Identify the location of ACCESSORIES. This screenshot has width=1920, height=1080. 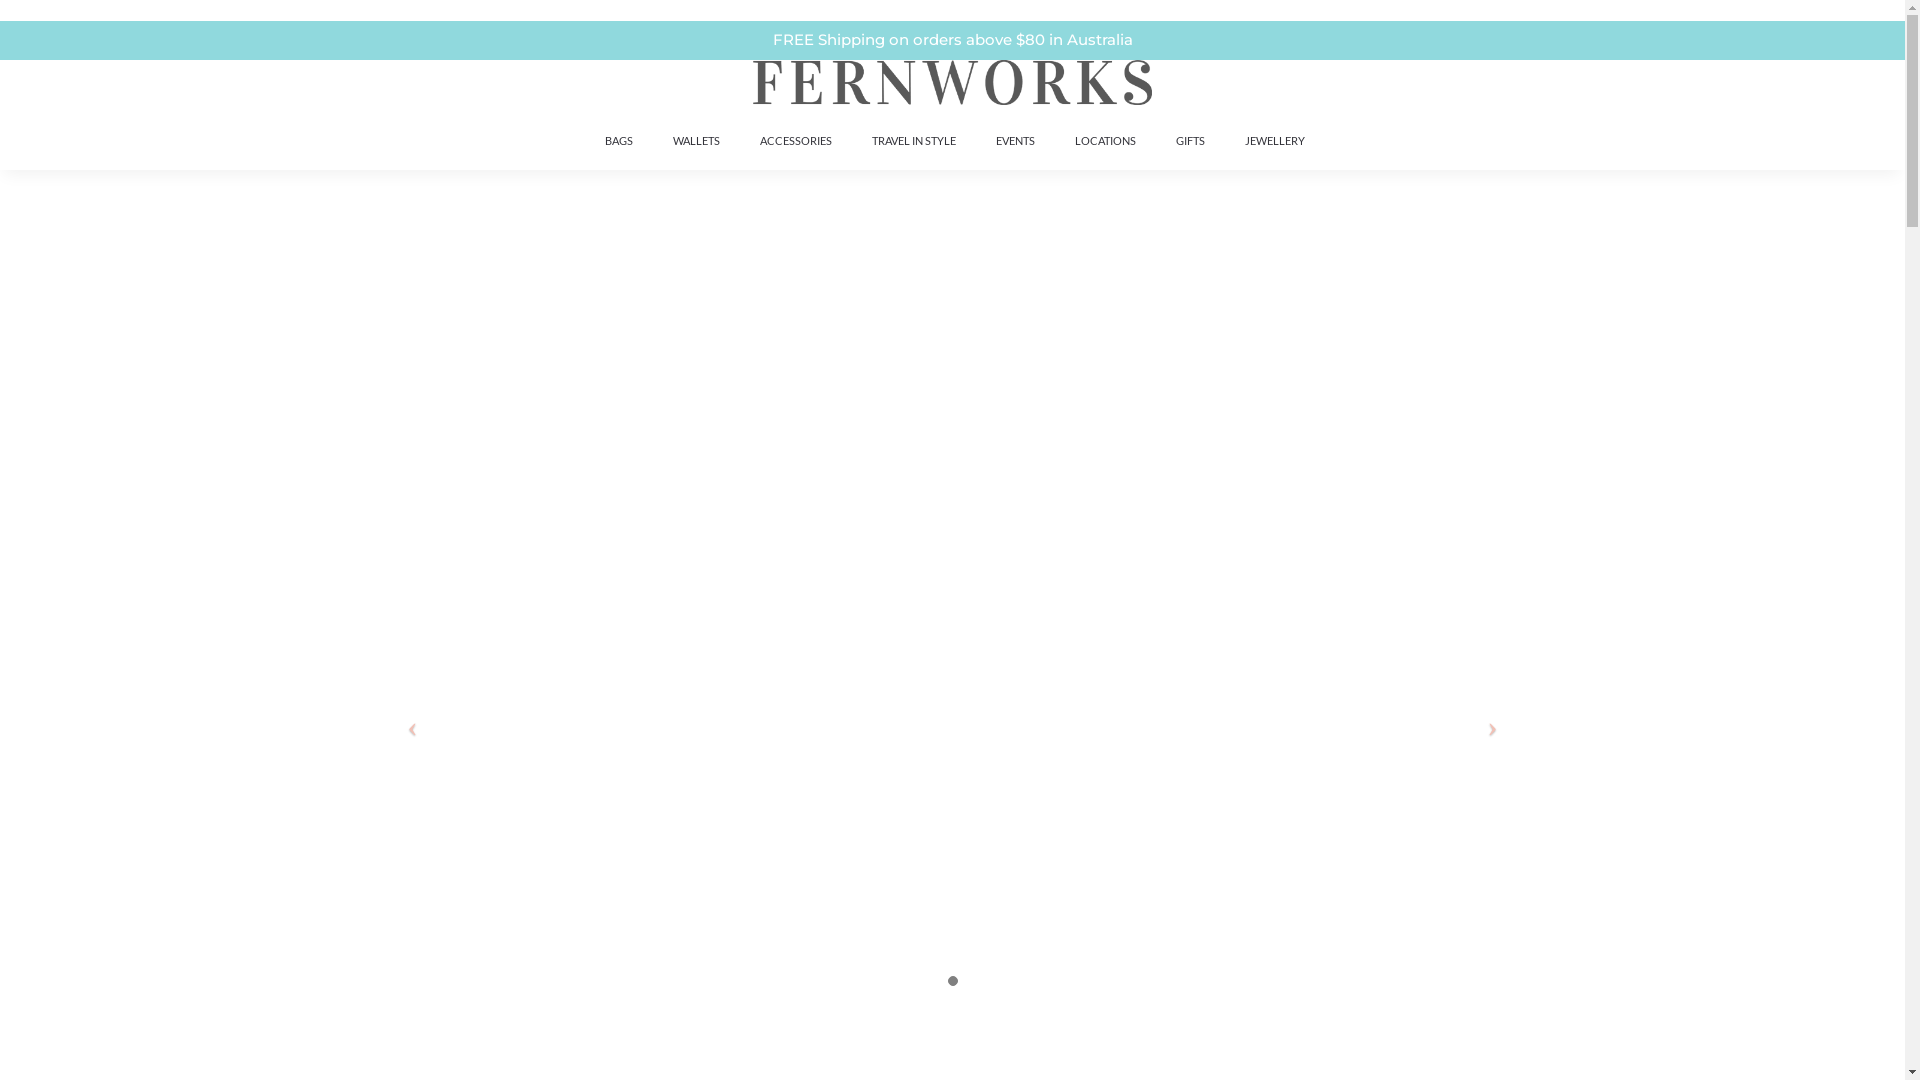
(796, 140).